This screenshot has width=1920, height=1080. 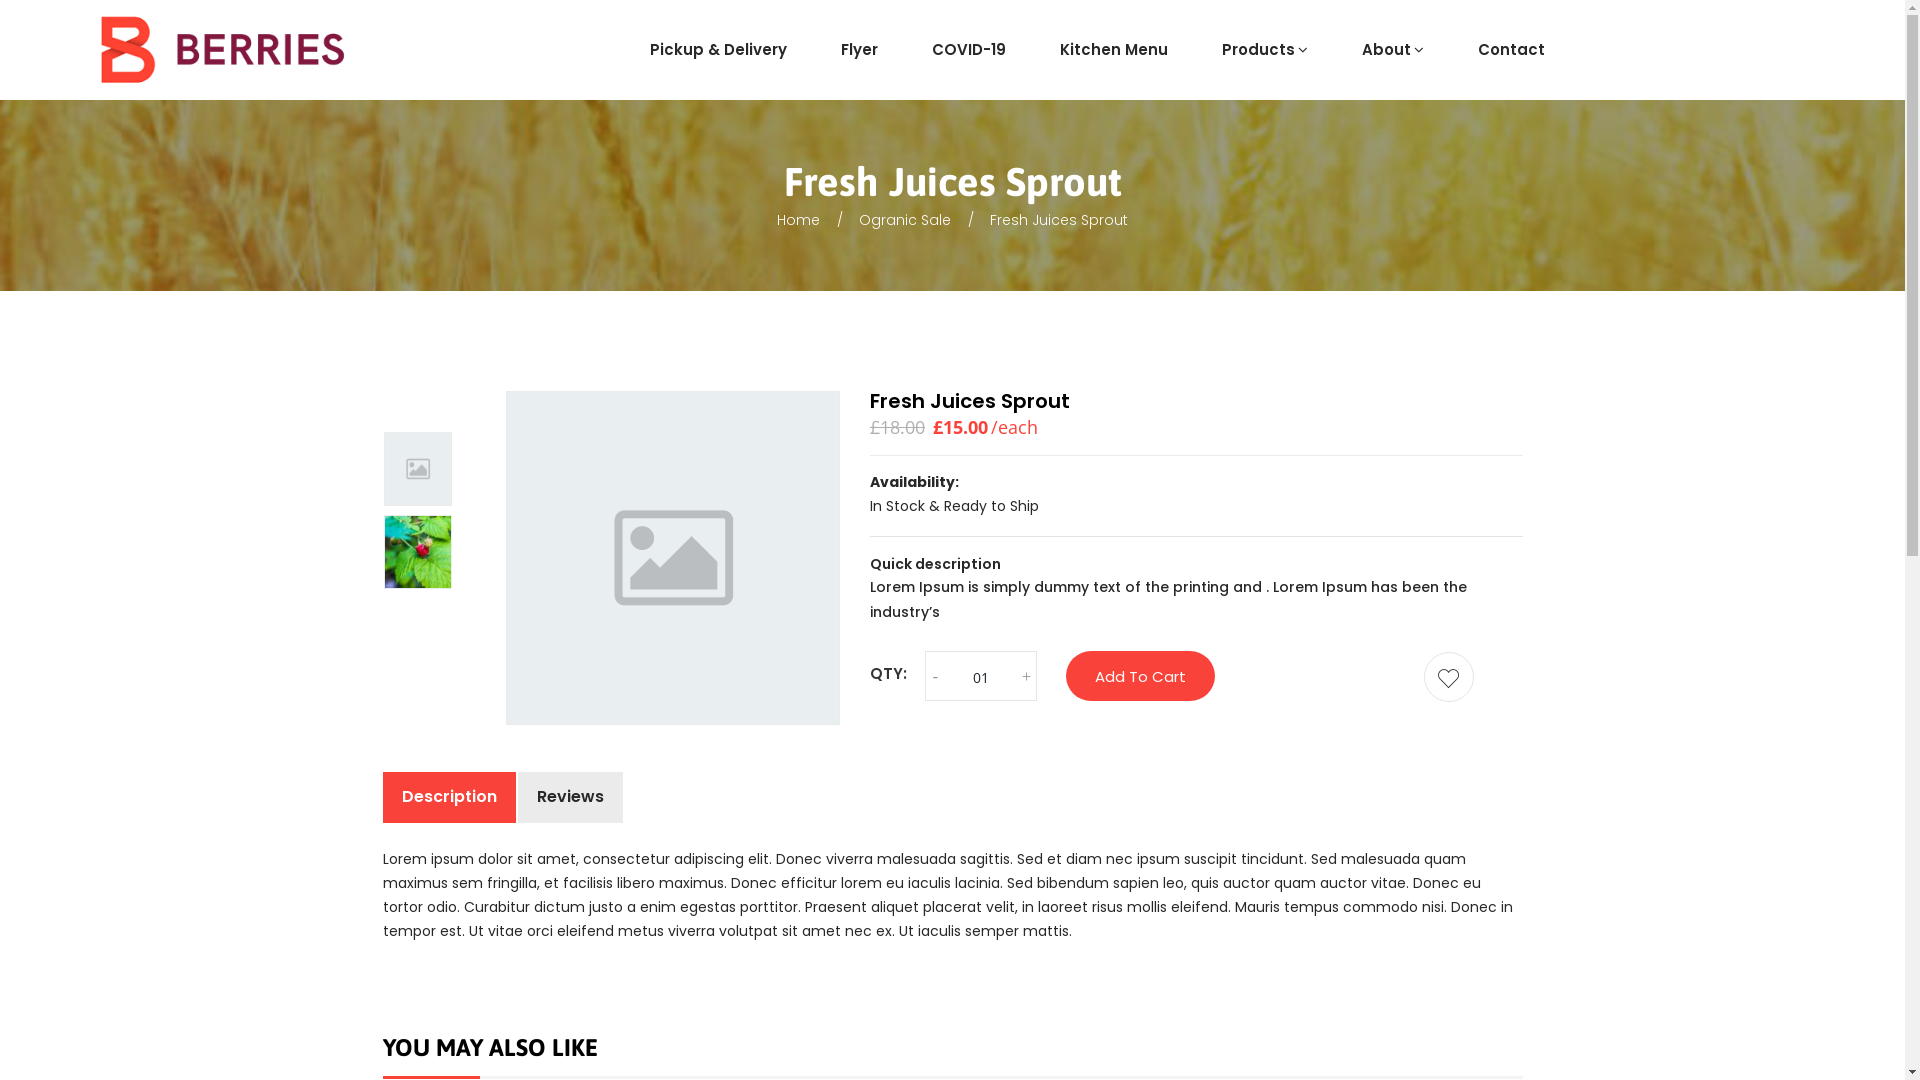 I want to click on Flyer, so click(x=860, y=50).